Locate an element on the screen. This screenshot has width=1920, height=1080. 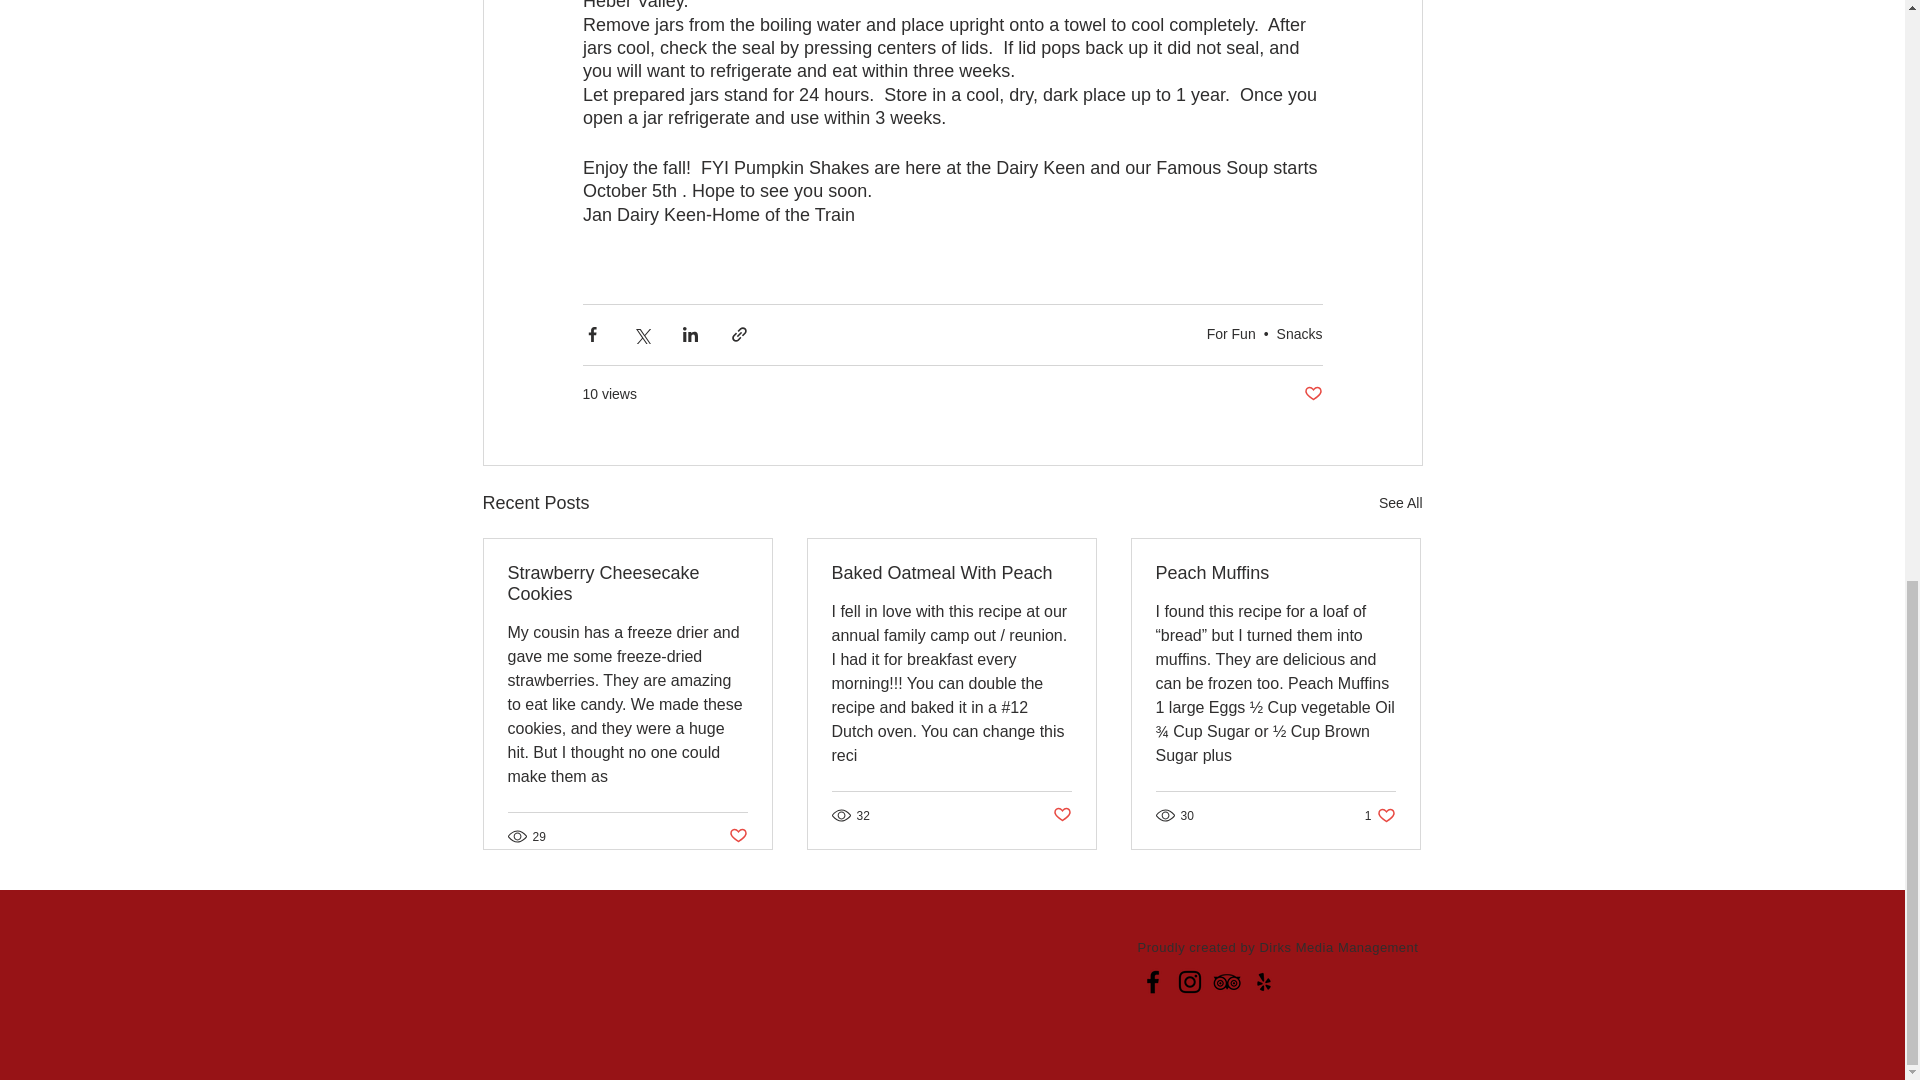
Post not marked as liked is located at coordinates (1380, 815).